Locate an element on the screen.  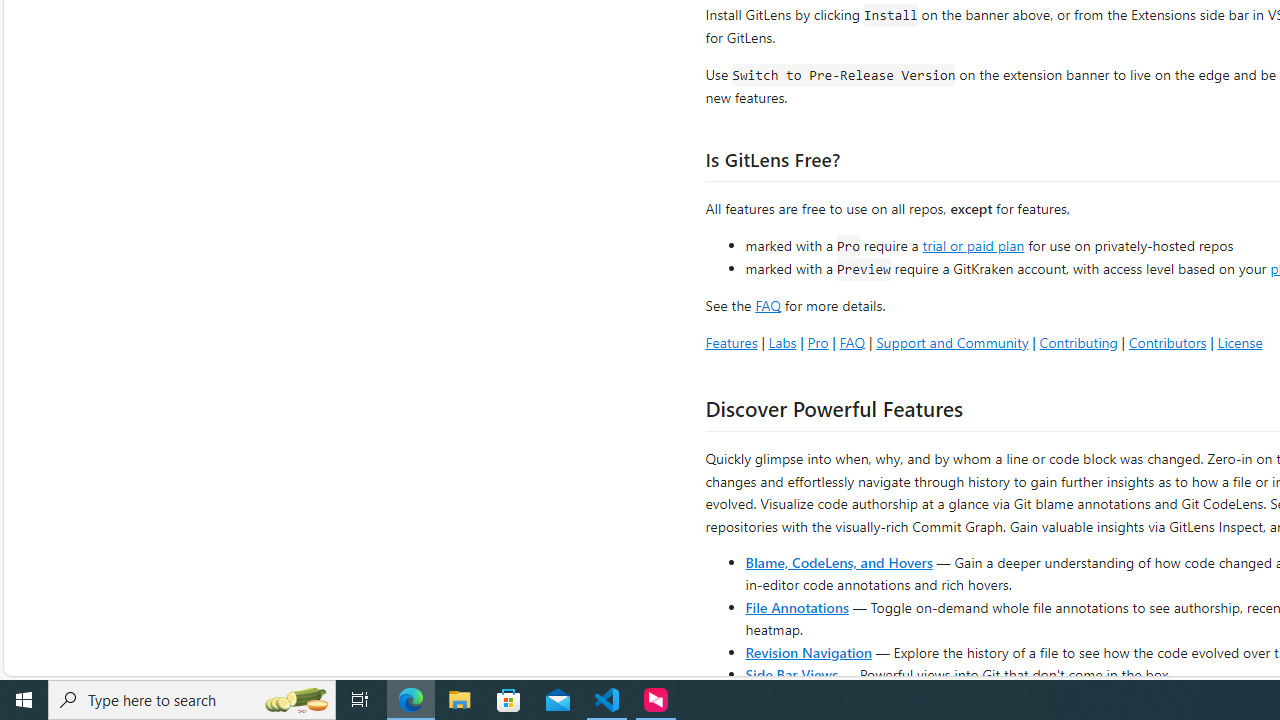
Pro is located at coordinates (818, 342).